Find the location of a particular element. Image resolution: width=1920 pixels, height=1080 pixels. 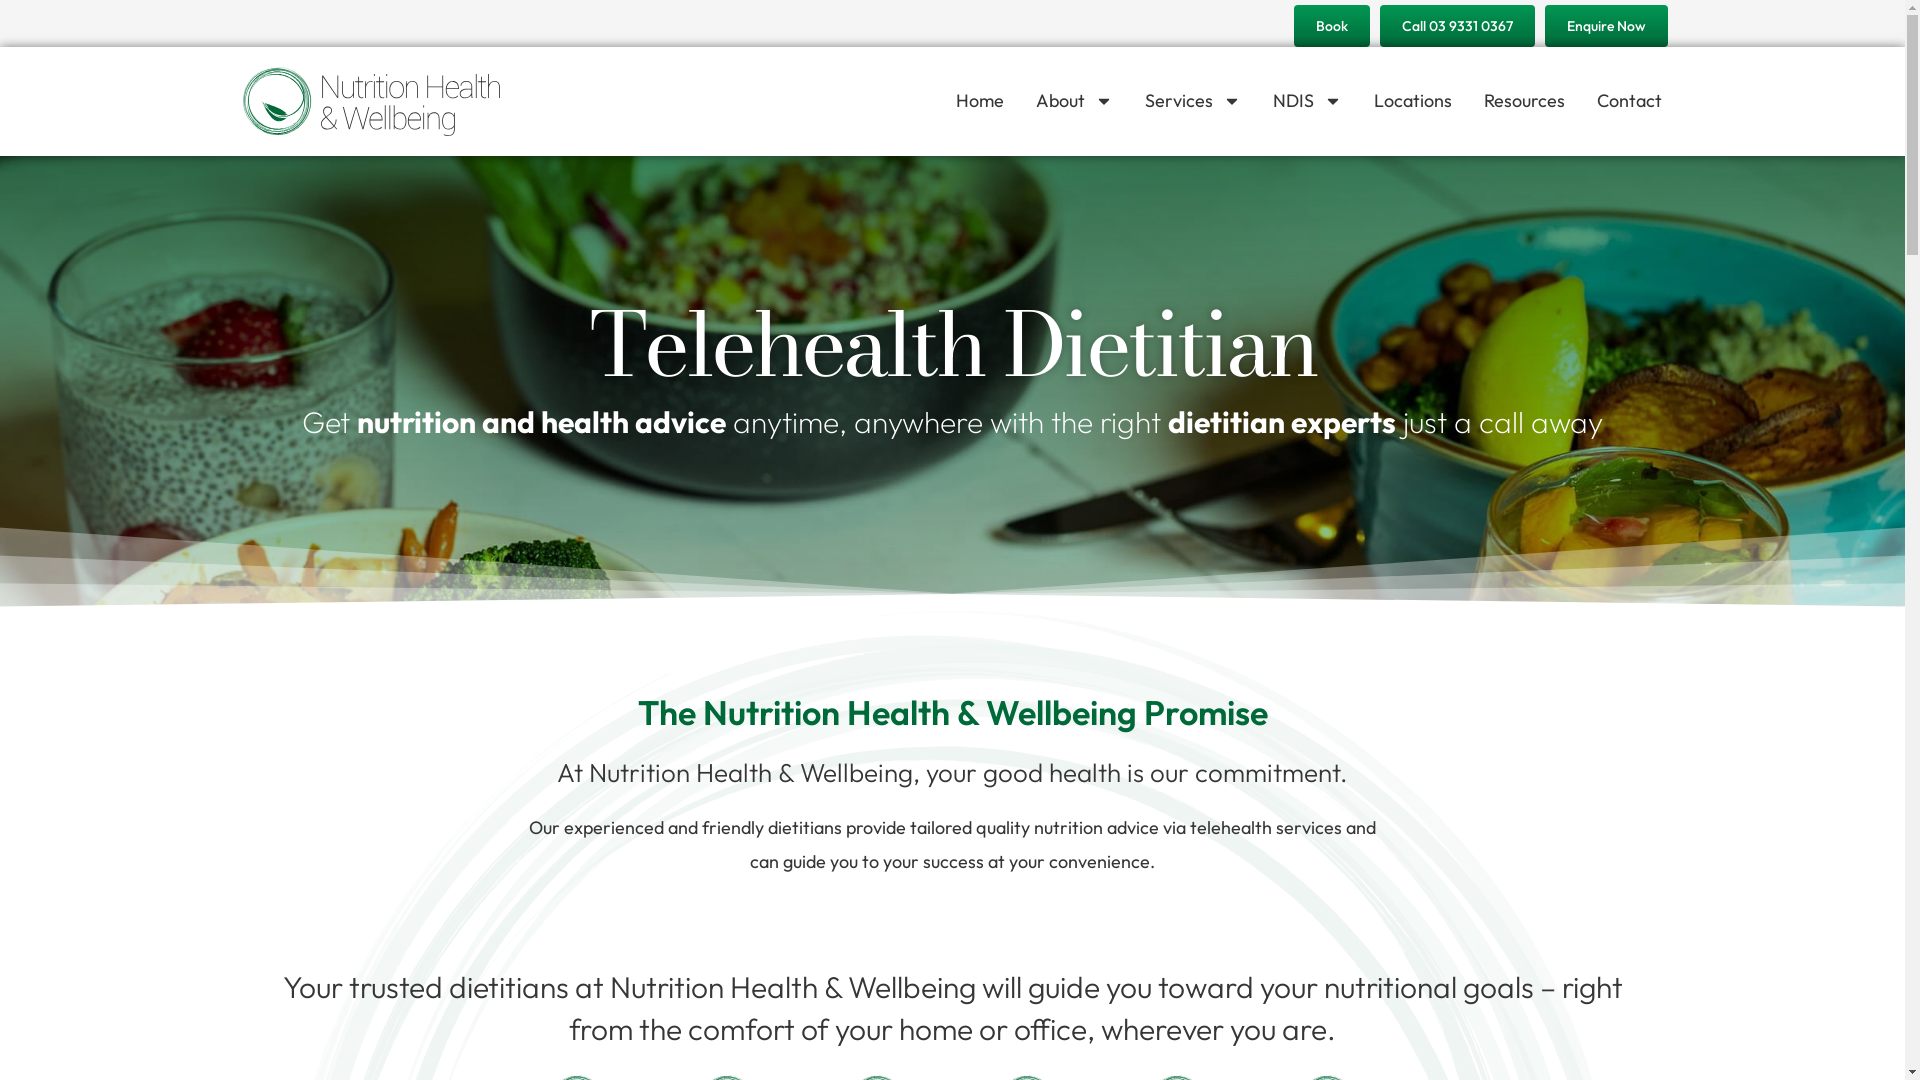

Contact is located at coordinates (1630, 100).